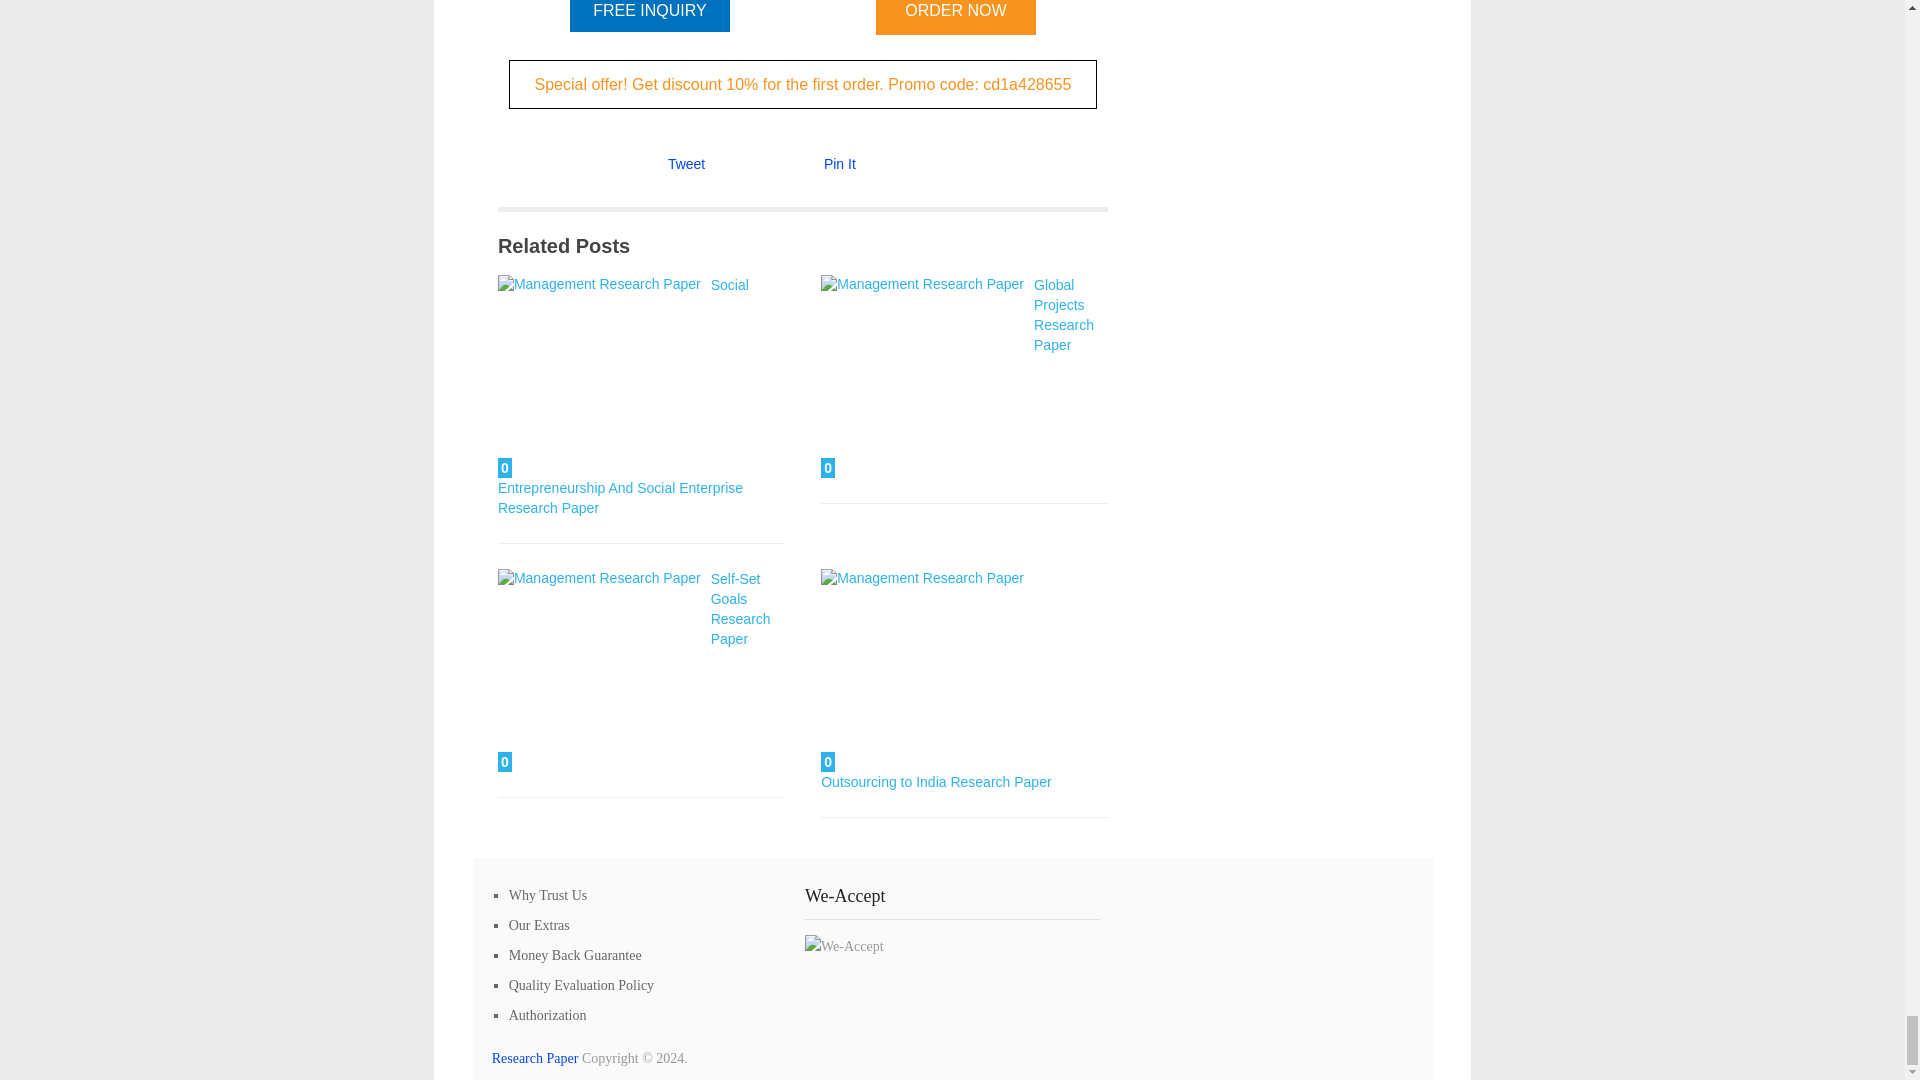 This screenshot has width=1920, height=1080. What do you see at coordinates (922, 670) in the screenshot?
I see `0` at bounding box center [922, 670].